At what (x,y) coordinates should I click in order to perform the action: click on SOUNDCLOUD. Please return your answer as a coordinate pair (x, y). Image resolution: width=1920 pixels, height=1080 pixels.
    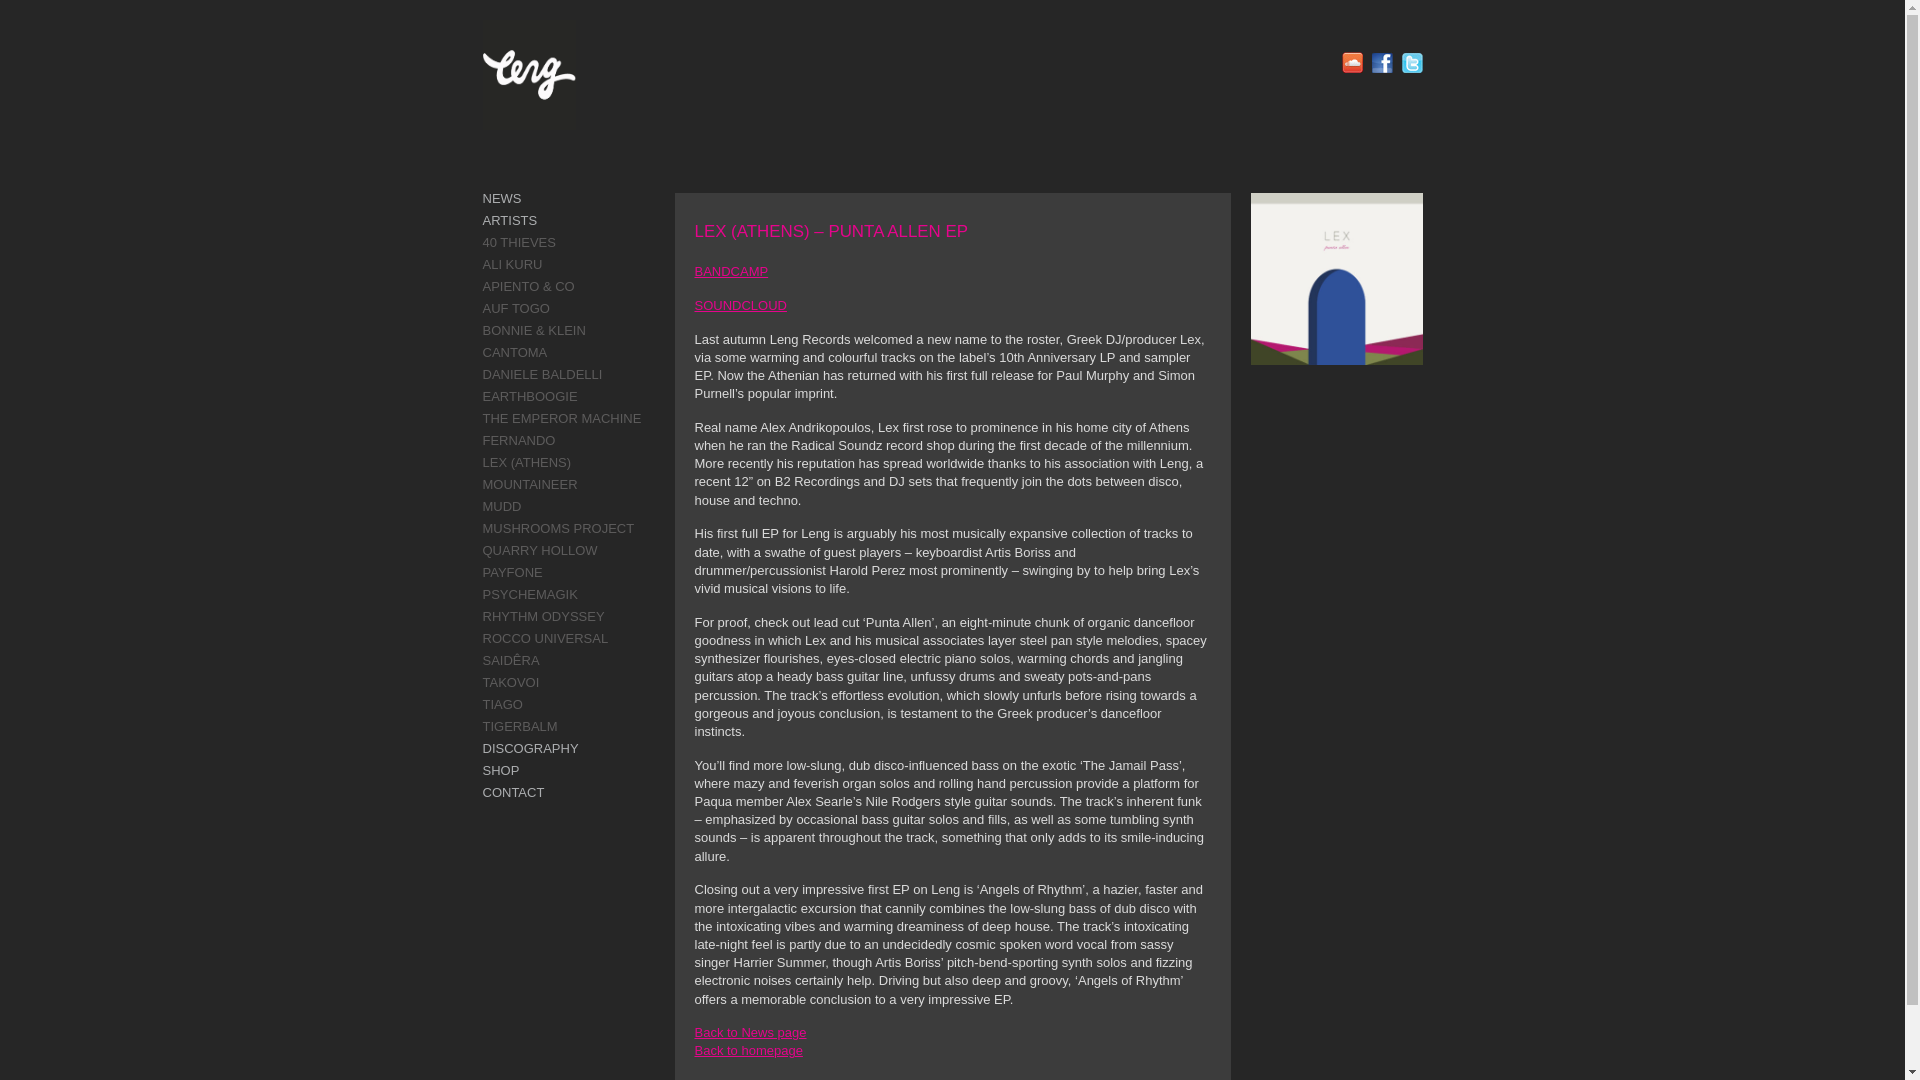
    Looking at the image, I should click on (739, 306).